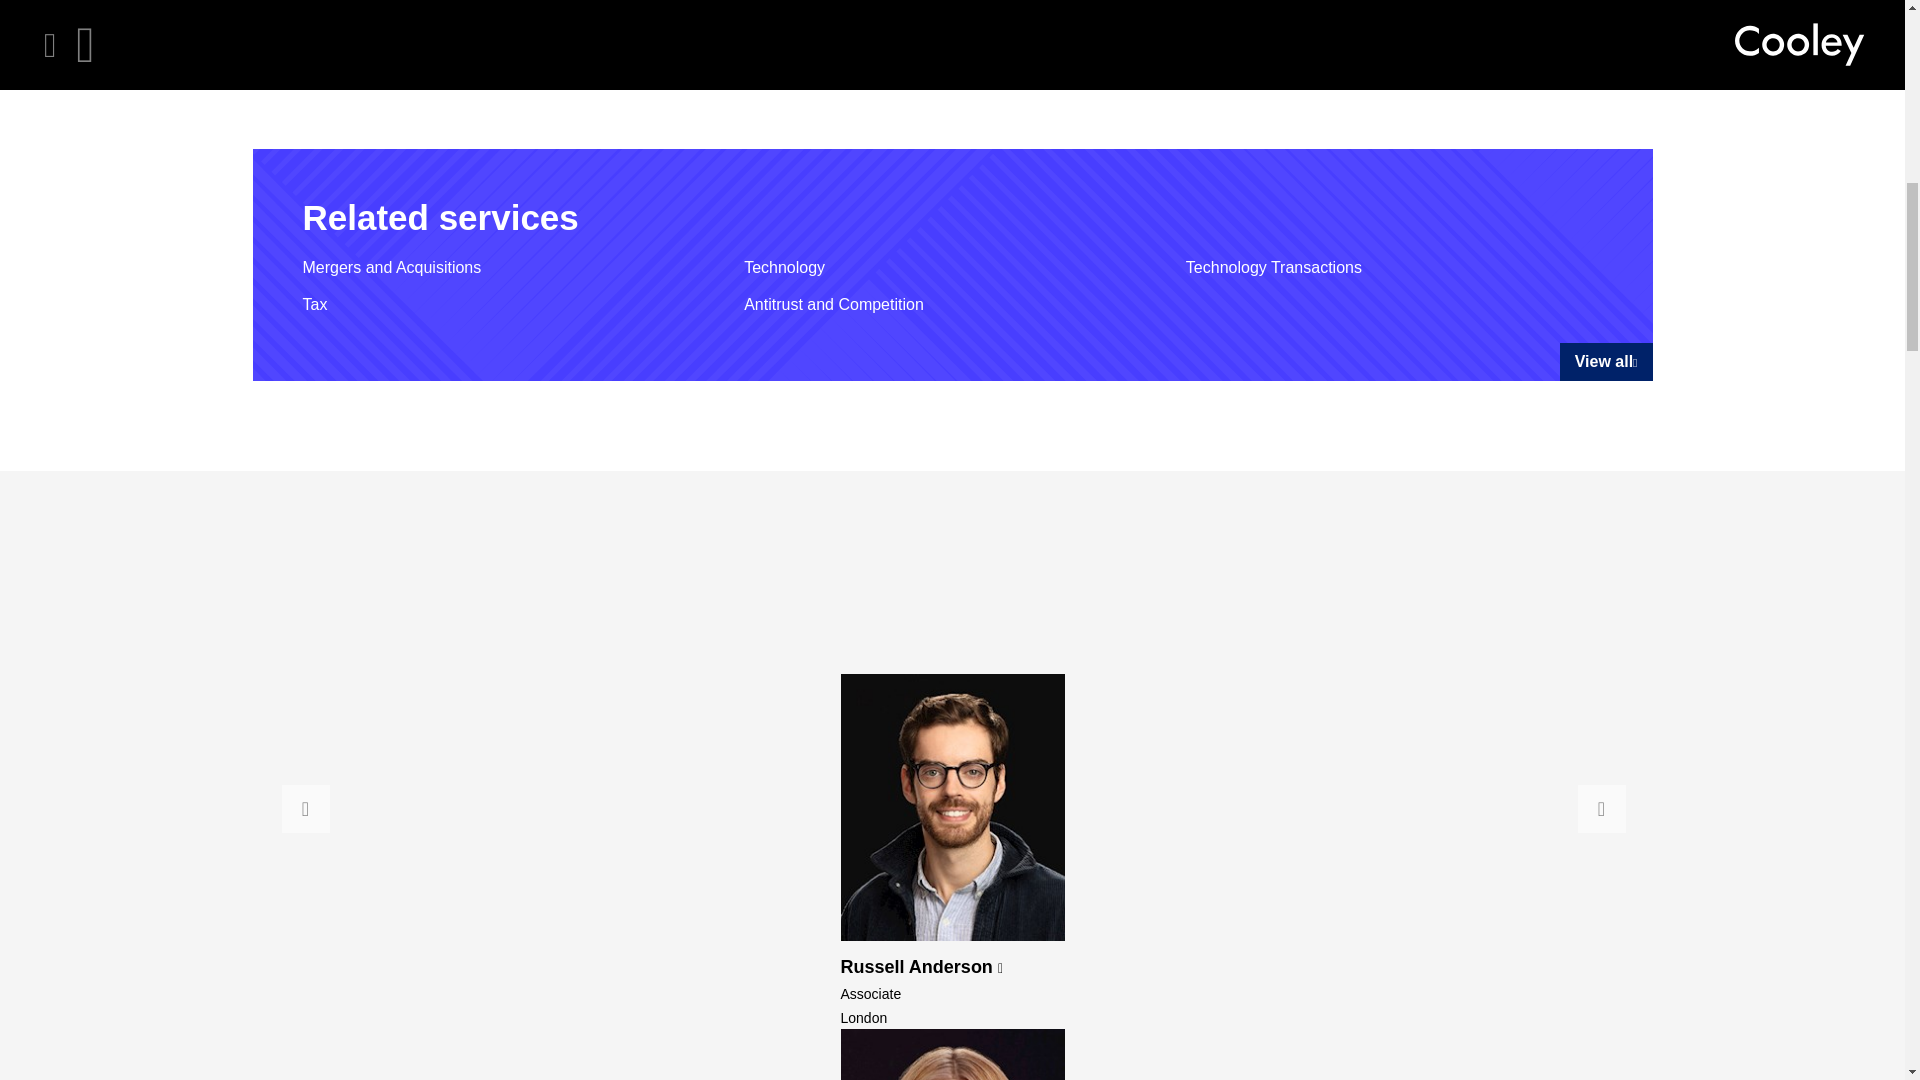 The height and width of the screenshot is (1080, 1920). What do you see at coordinates (1274, 268) in the screenshot?
I see `Technology Transactions` at bounding box center [1274, 268].